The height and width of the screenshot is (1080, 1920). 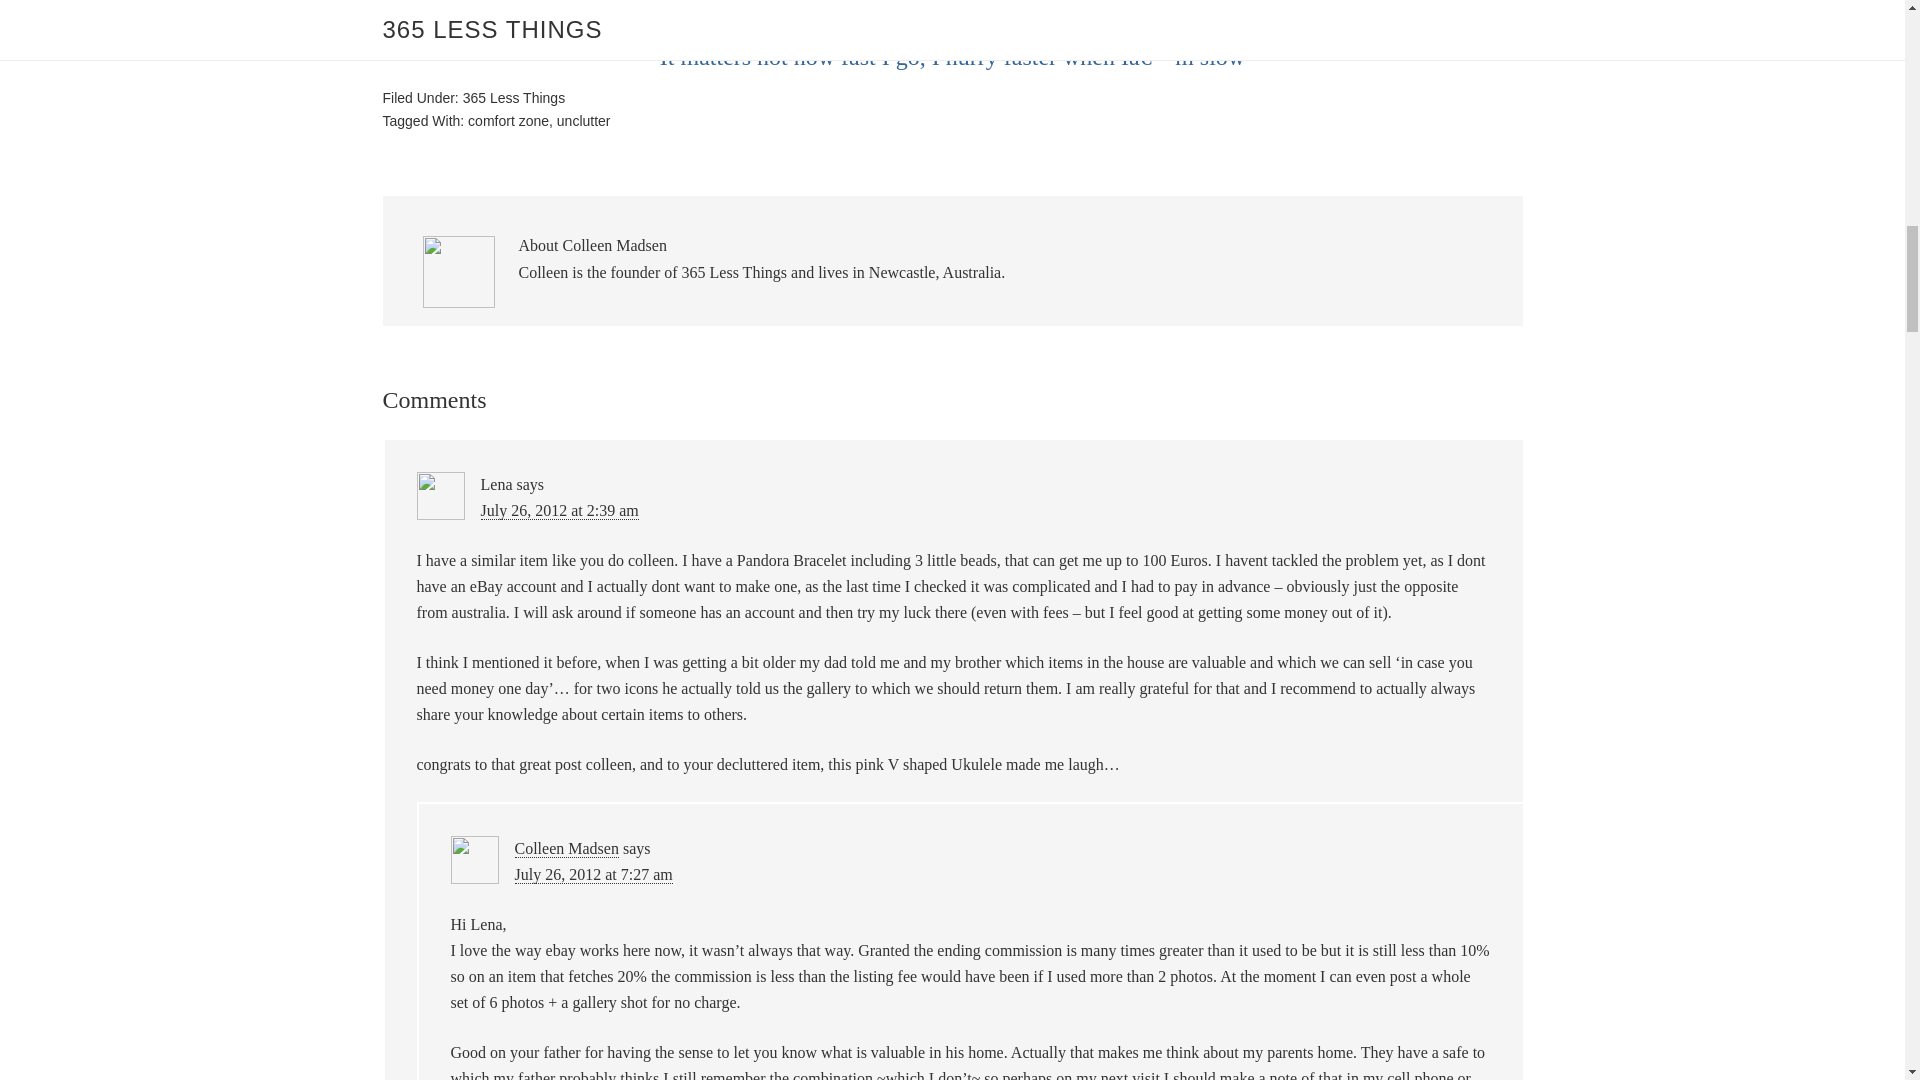 What do you see at coordinates (593, 875) in the screenshot?
I see `July 26, 2012 at 7:27 am` at bounding box center [593, 875].